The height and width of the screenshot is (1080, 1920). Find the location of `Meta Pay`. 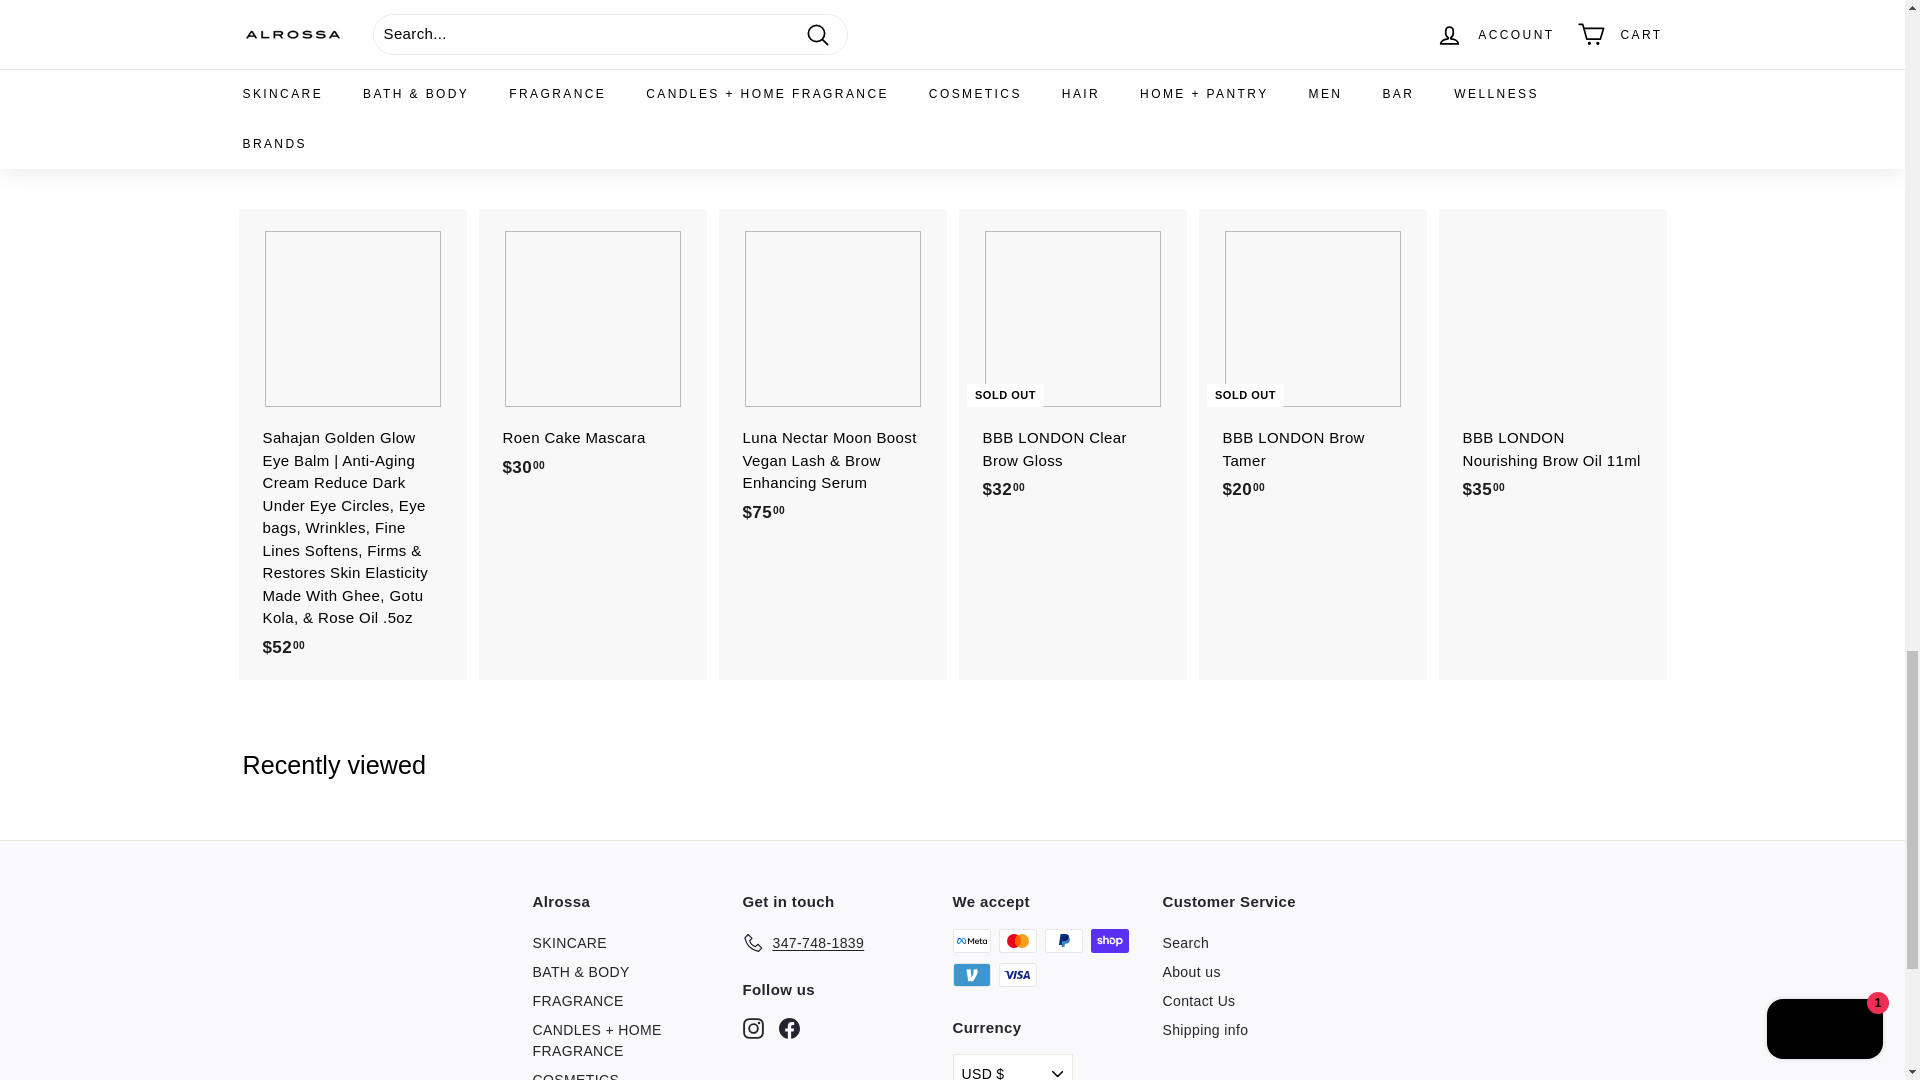

Meta Pay is located at coordinates (971, 940).